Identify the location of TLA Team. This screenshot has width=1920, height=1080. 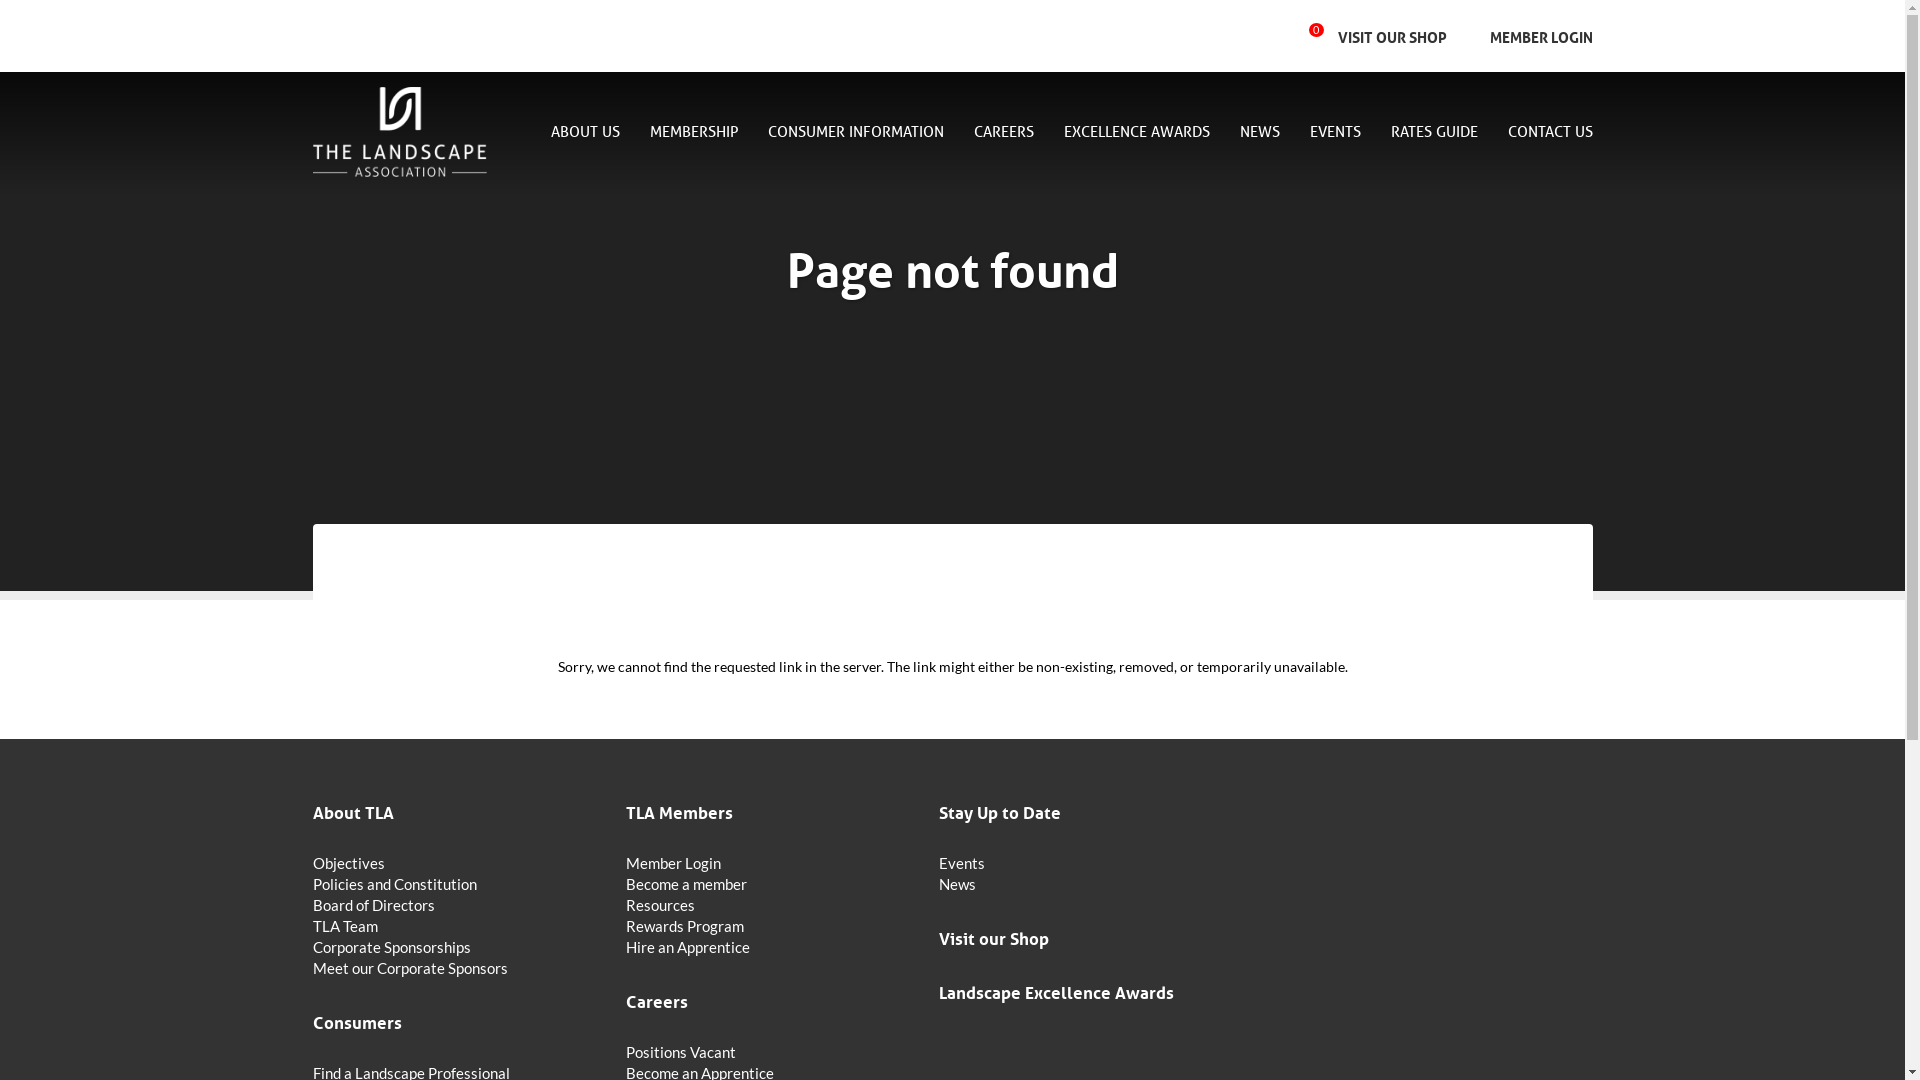
(456, 926).